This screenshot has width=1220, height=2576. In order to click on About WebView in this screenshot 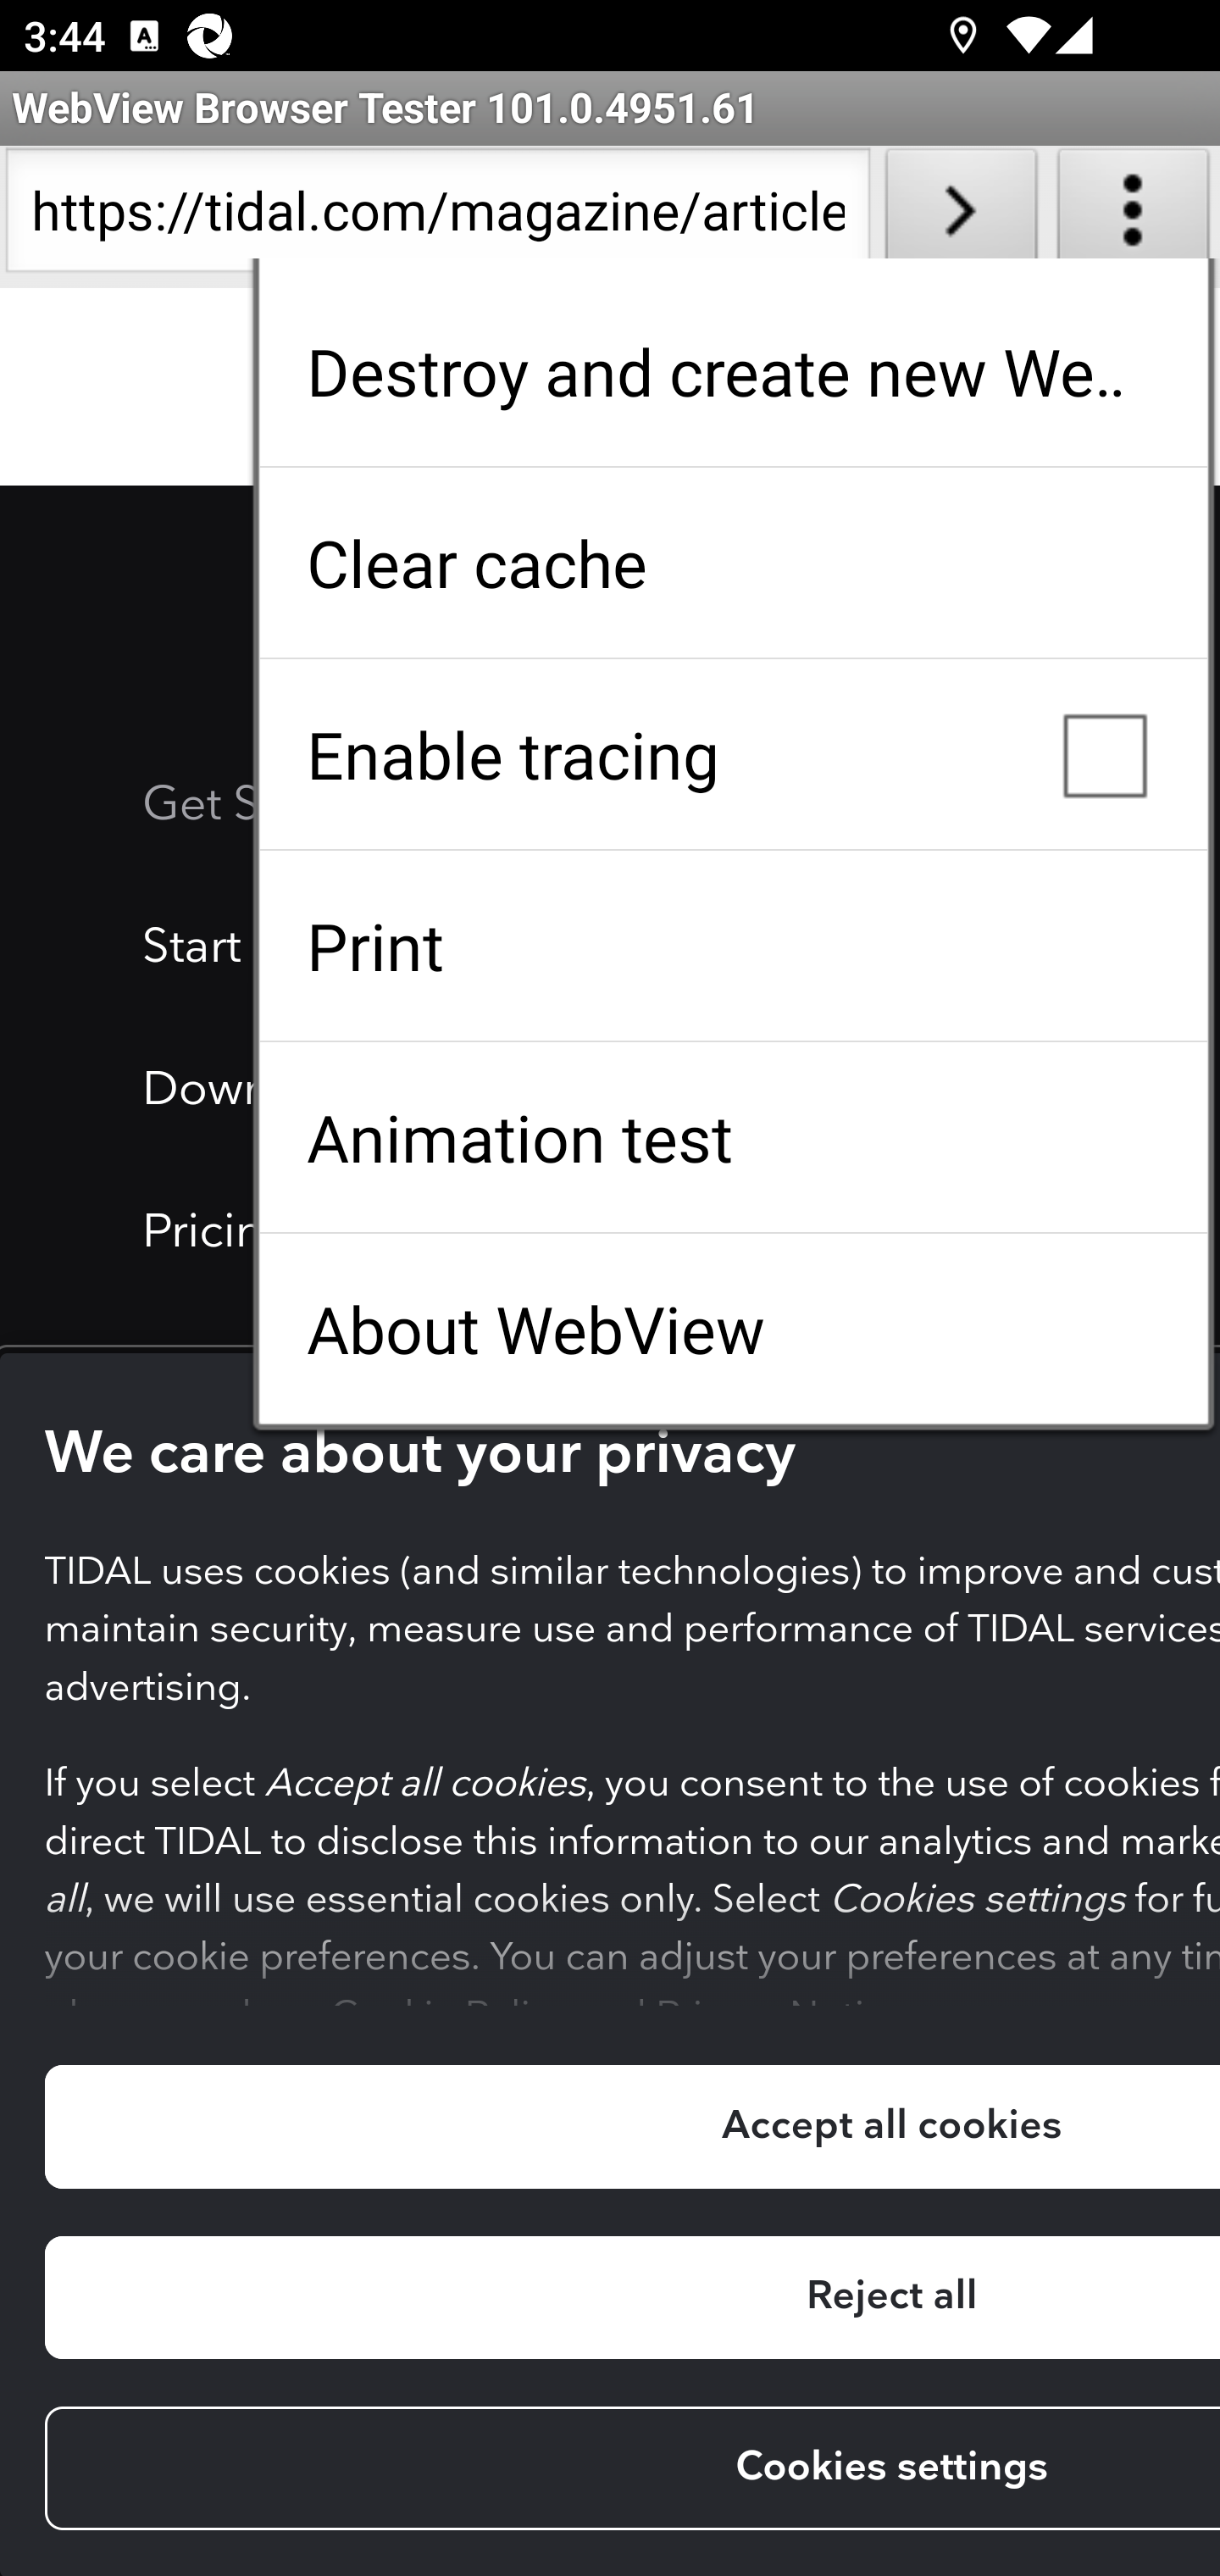, I will do `click(733, 1329)`.